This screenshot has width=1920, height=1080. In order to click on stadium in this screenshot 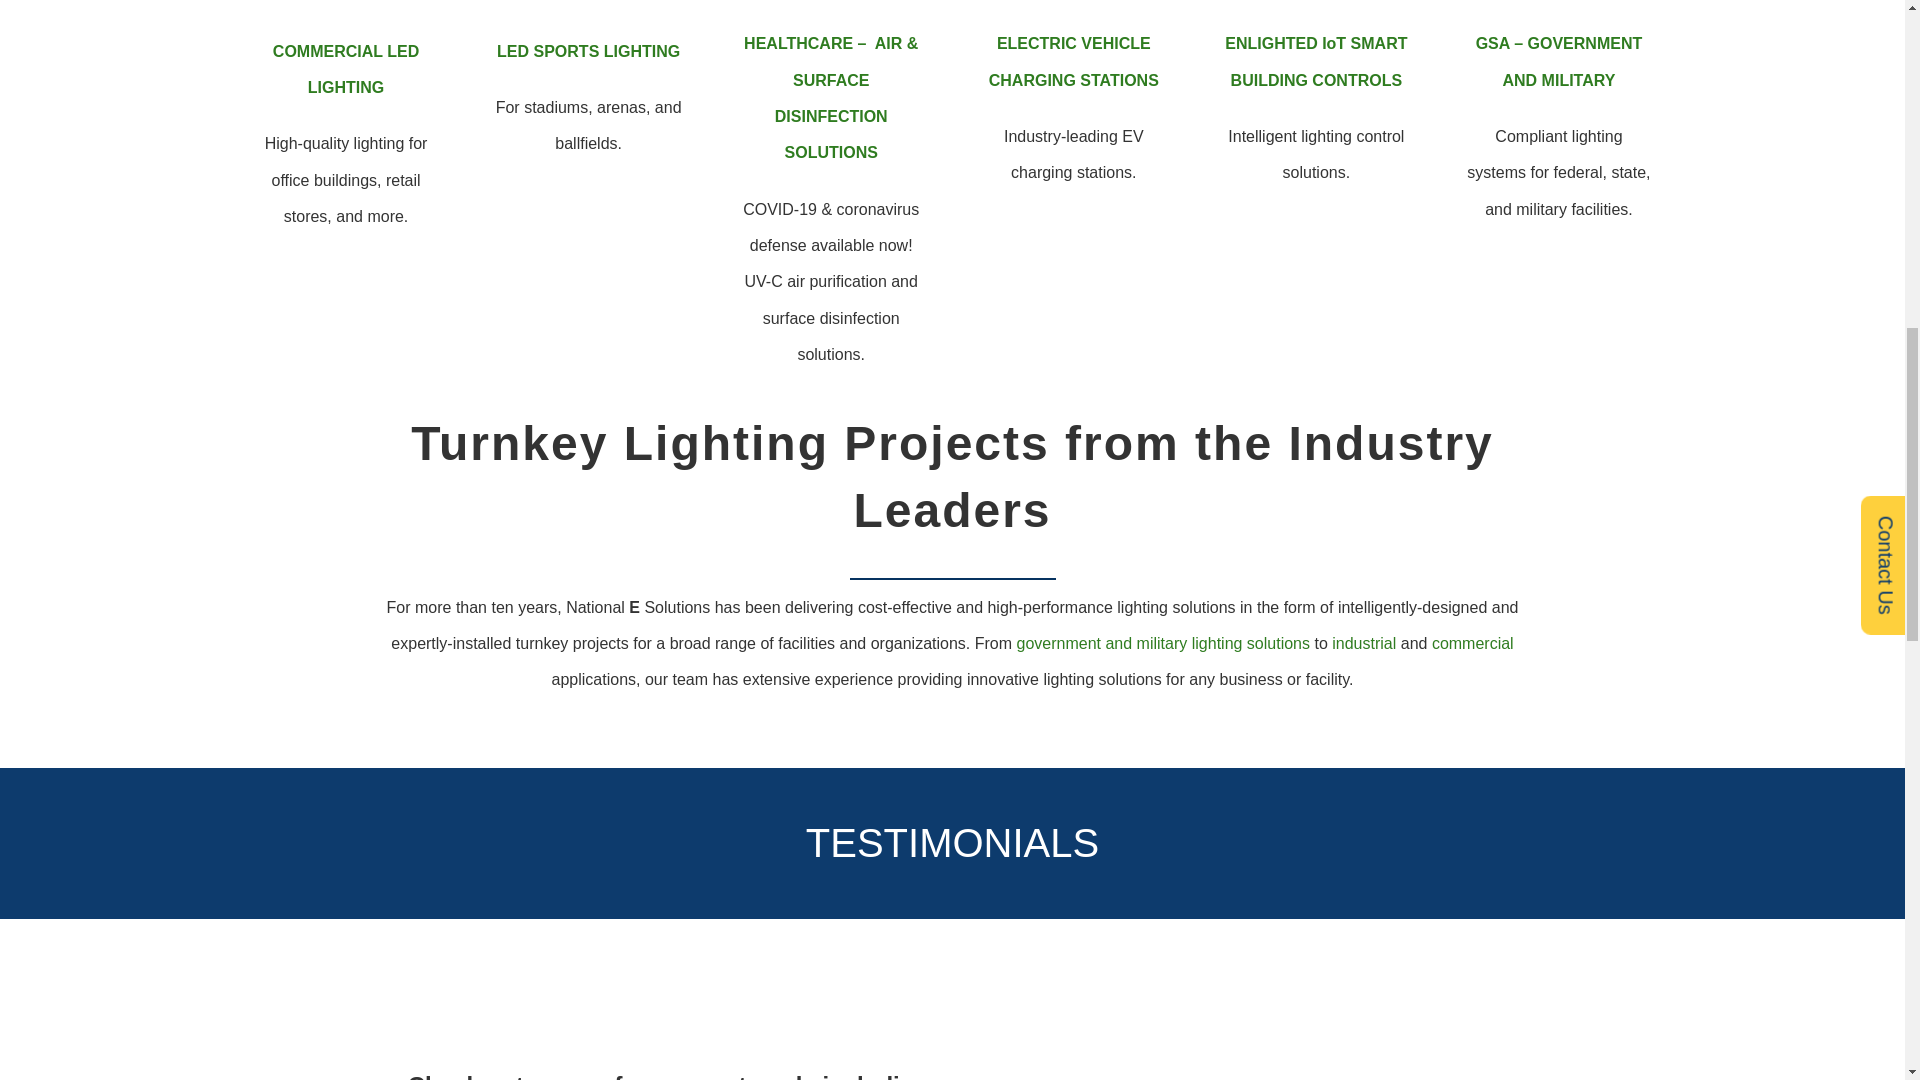, I will do `click(588, 4)`.